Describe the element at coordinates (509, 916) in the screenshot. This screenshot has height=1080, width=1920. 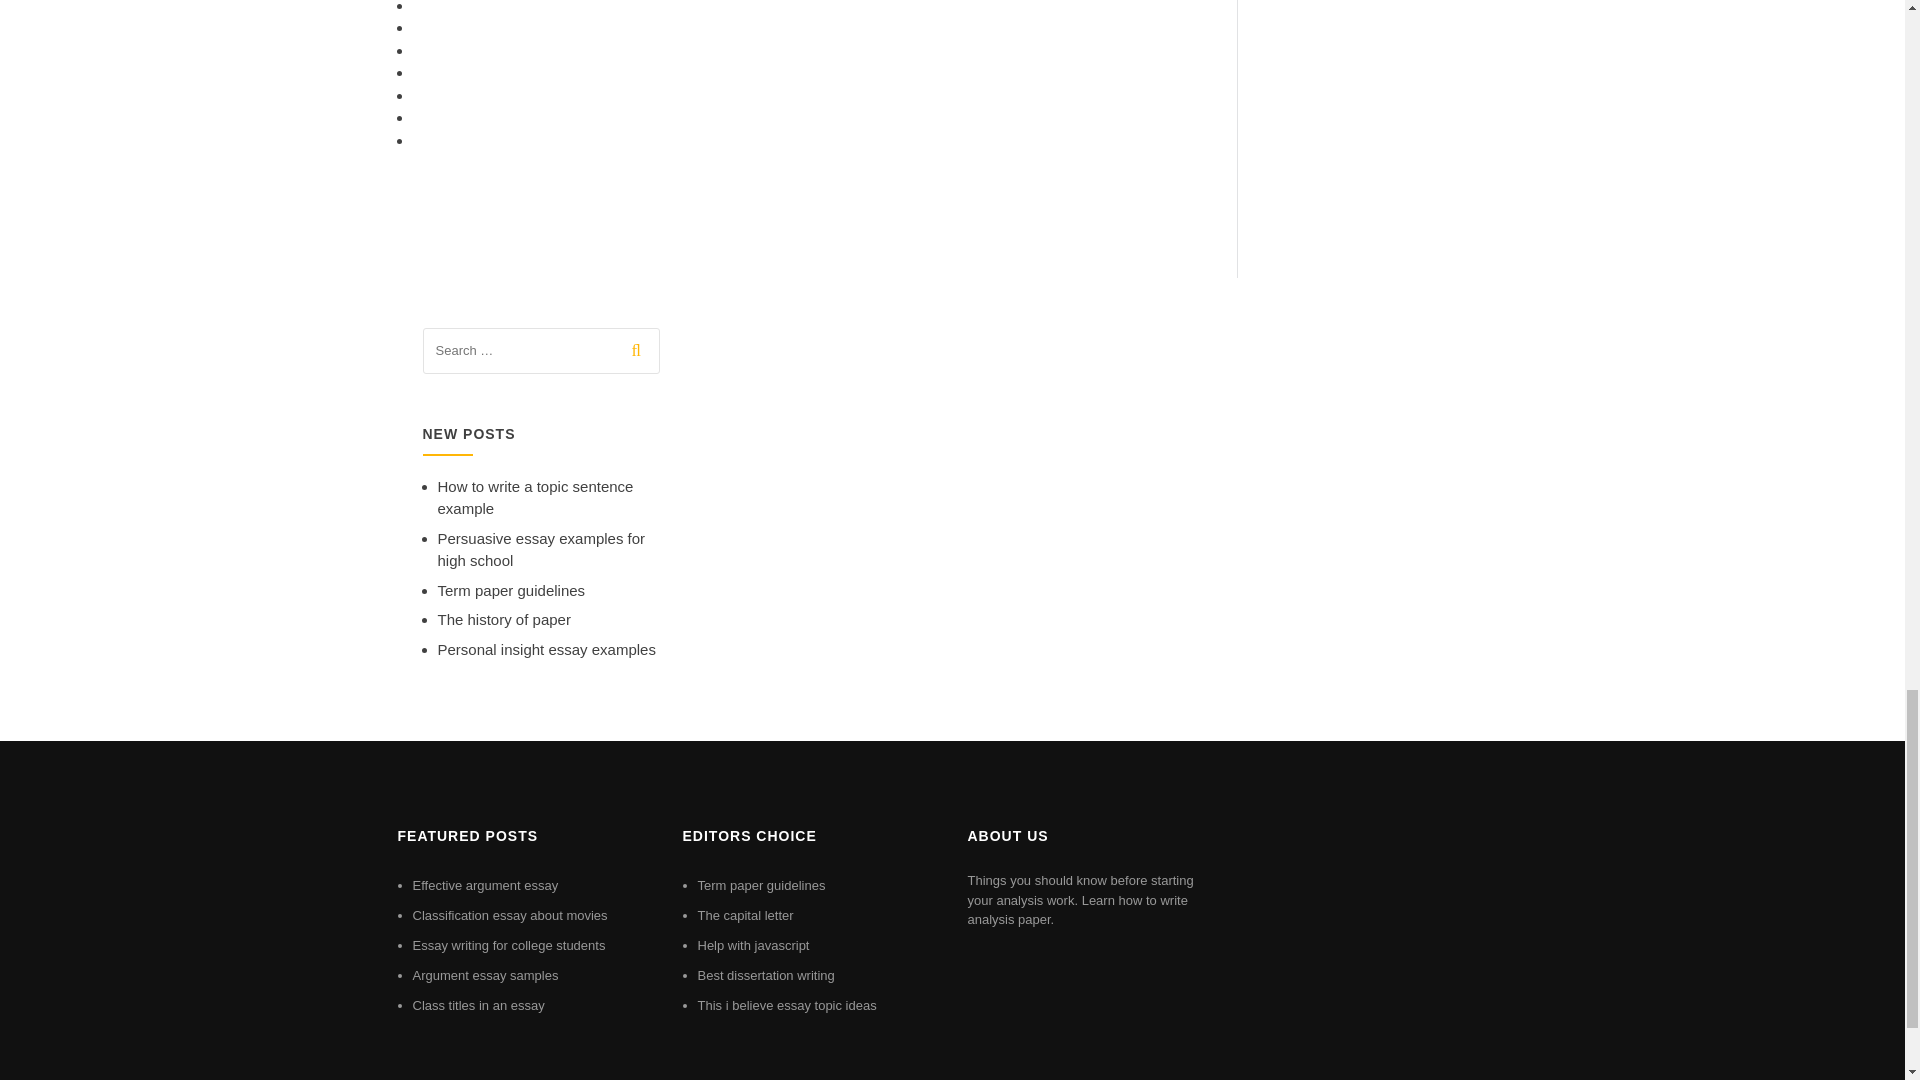
I see `Classification essay about movies` at that location.